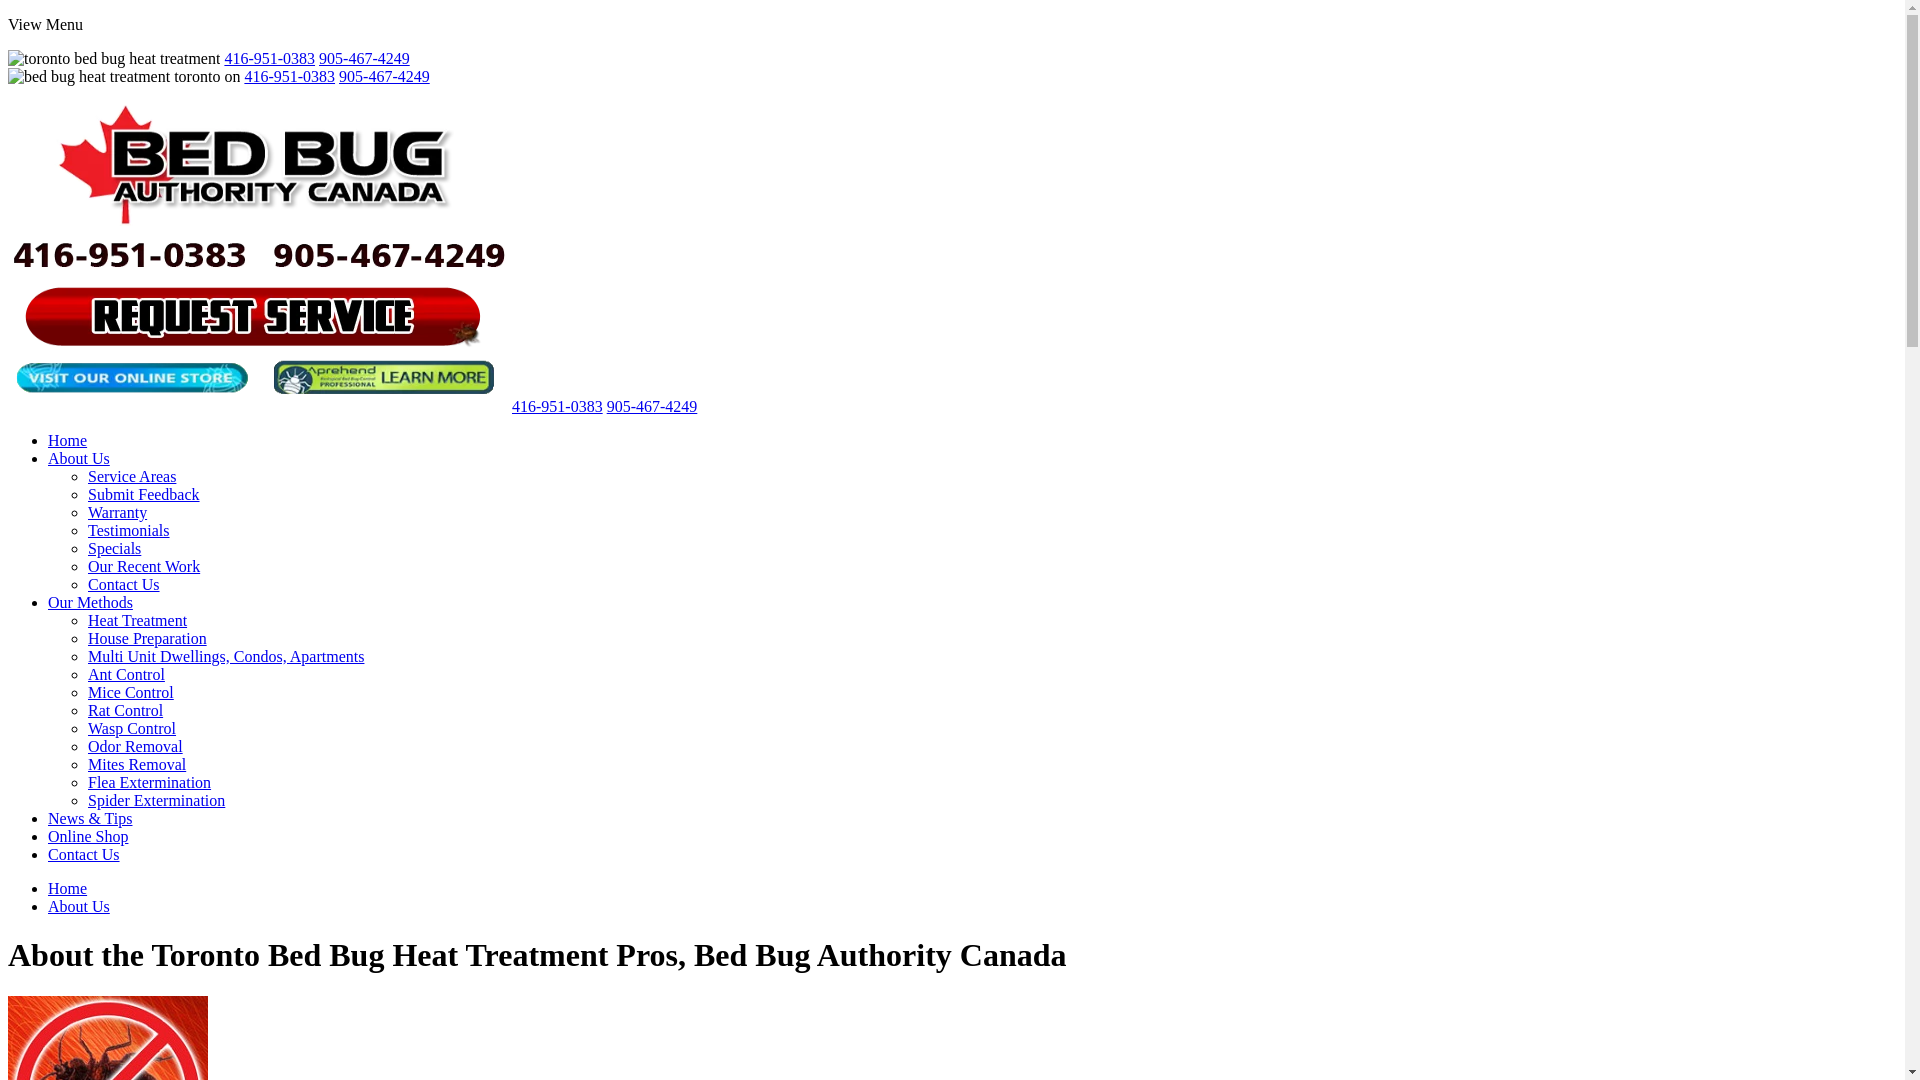 The image size is (1920, 1080). I want to click on Wasp Control, so click(132, 728).